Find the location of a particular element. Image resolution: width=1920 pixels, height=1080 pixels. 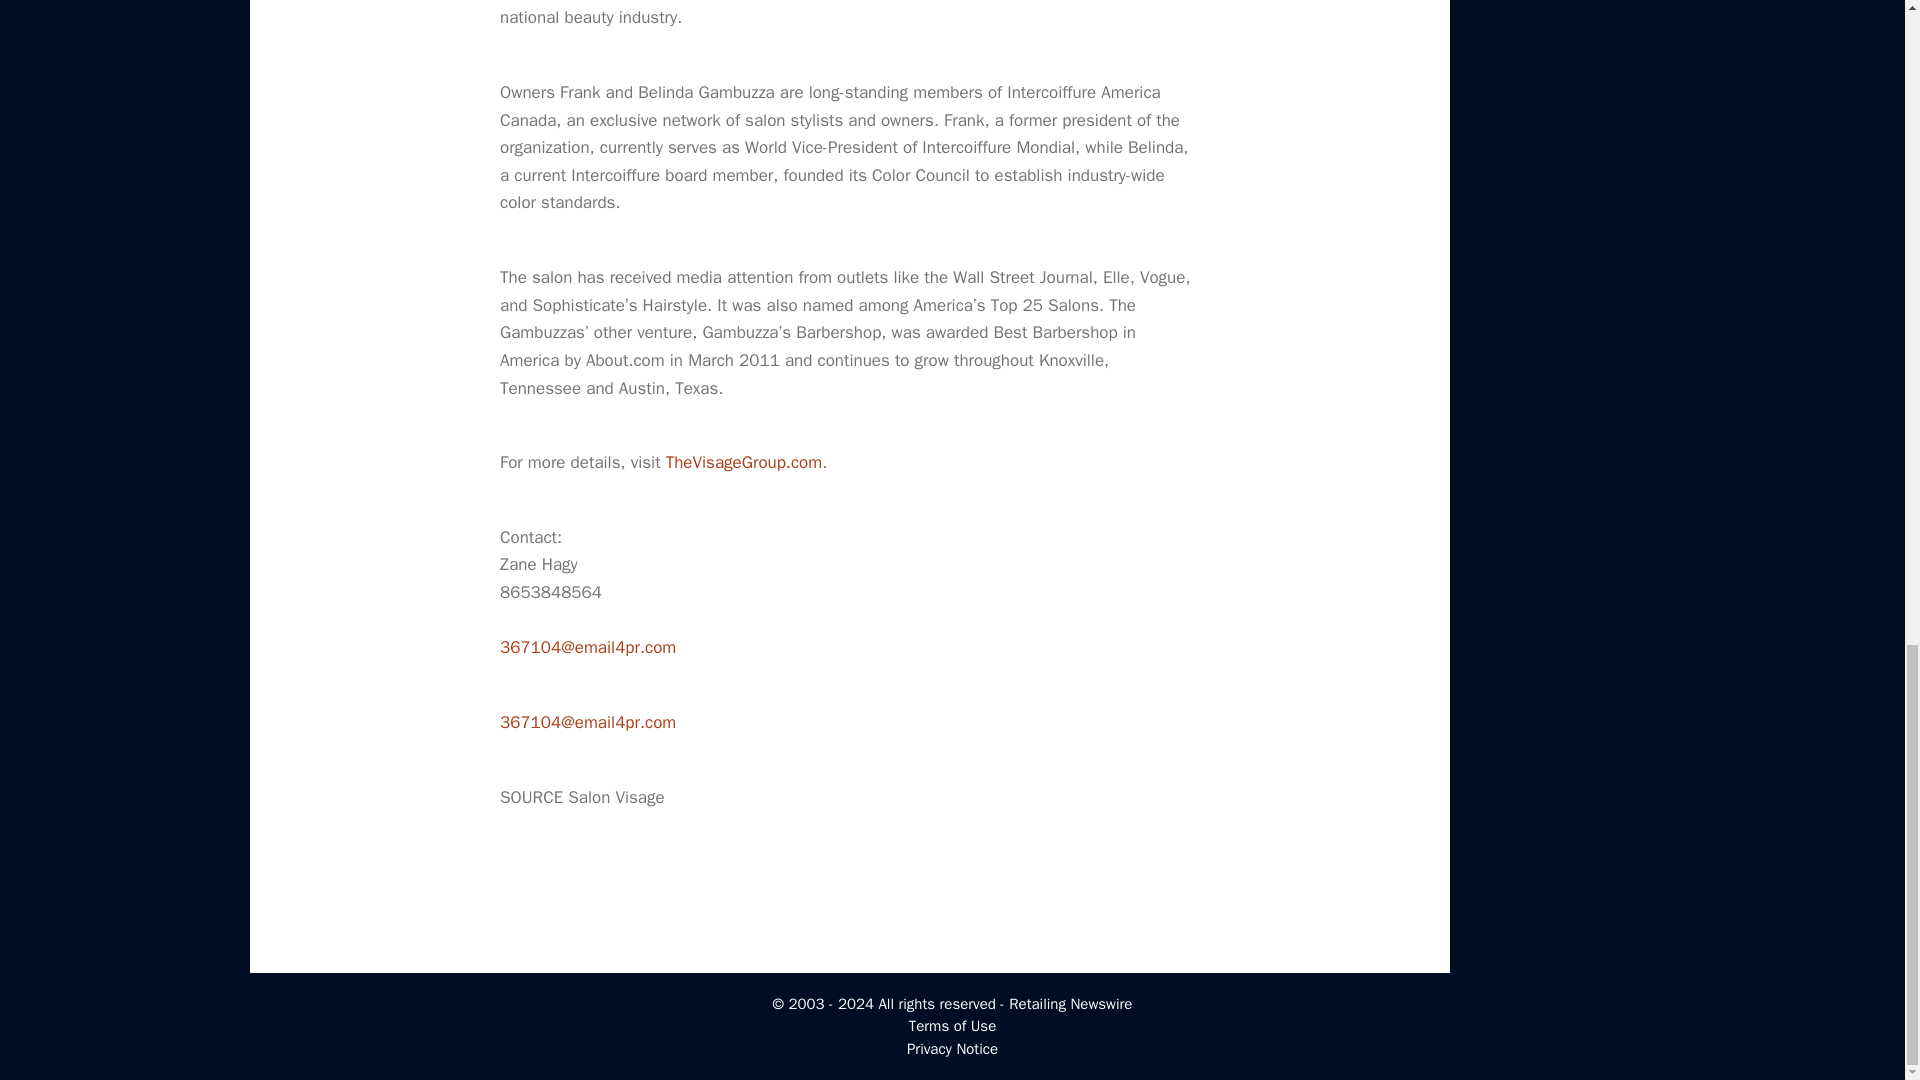

Terms of Use is located at coordinates (952, 1026).